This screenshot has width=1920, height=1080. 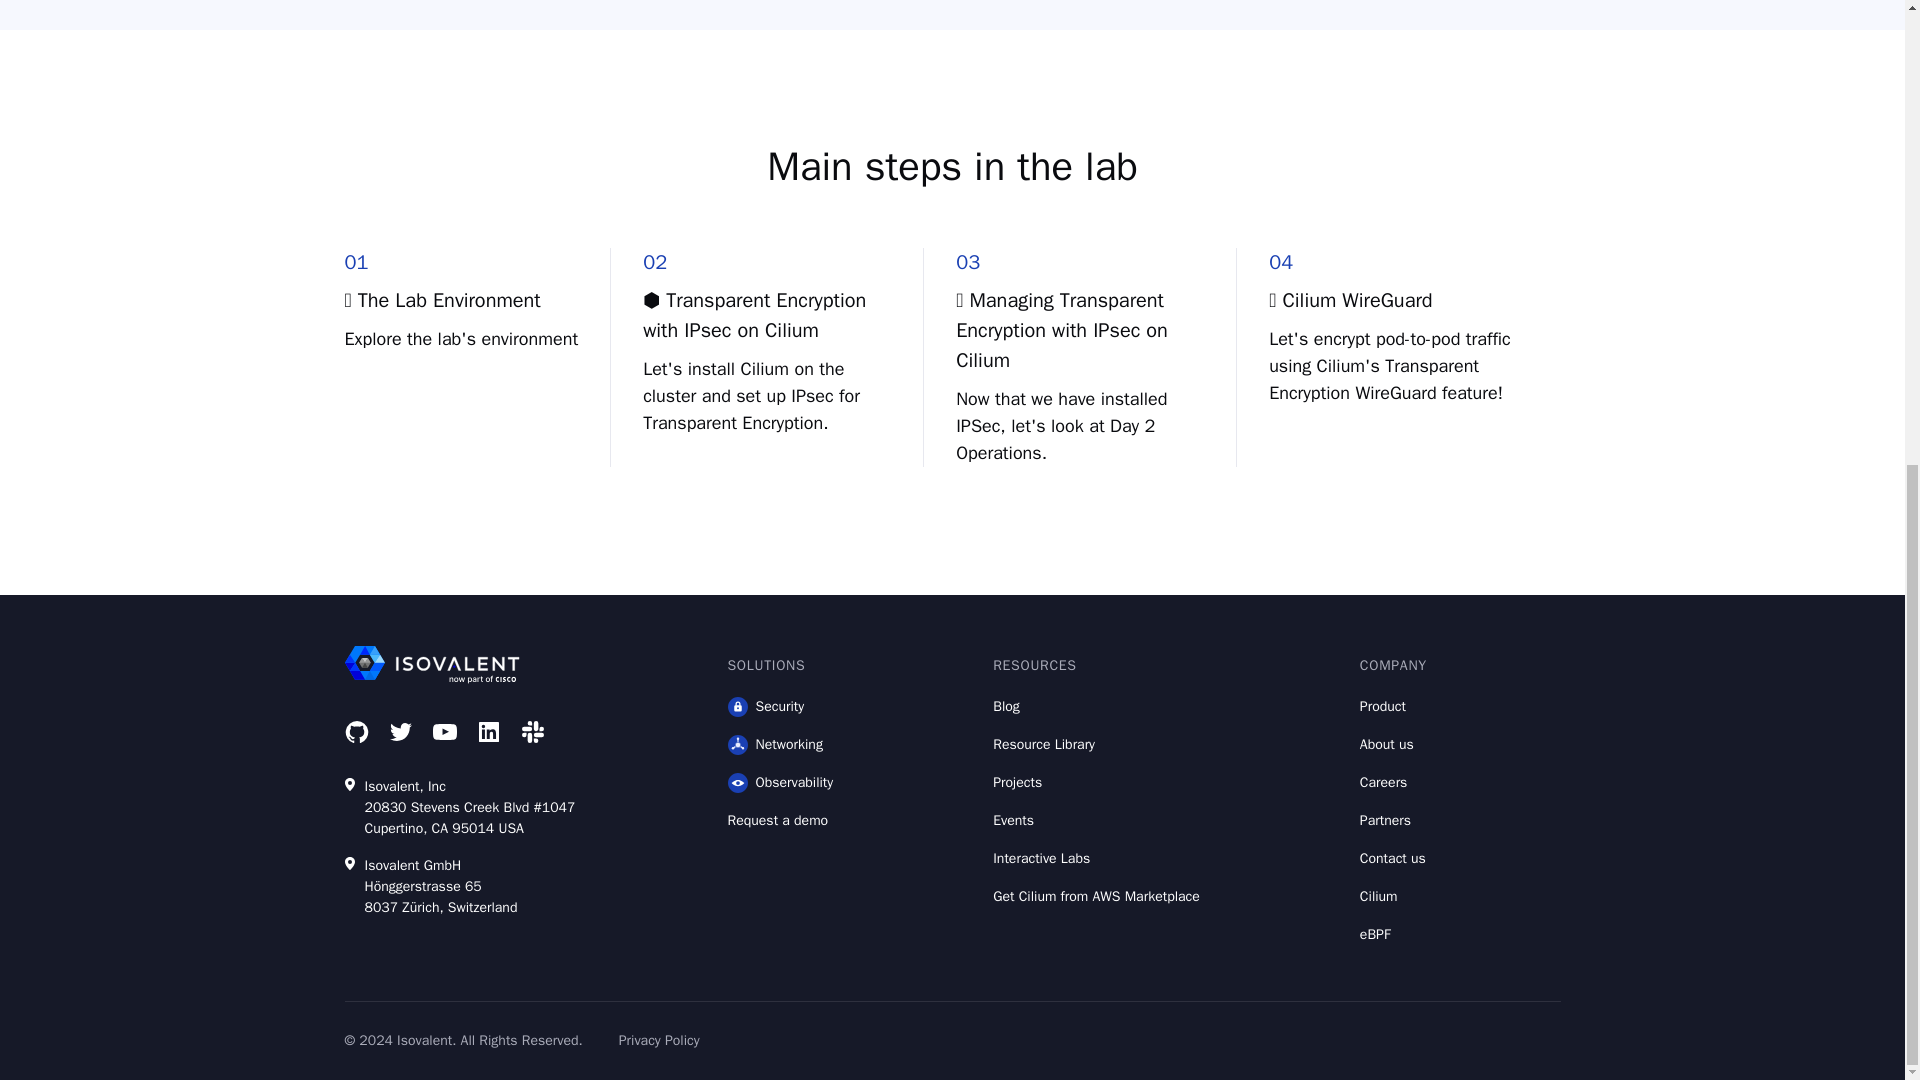 I want to click on Product, so click(x=1392, y=706).